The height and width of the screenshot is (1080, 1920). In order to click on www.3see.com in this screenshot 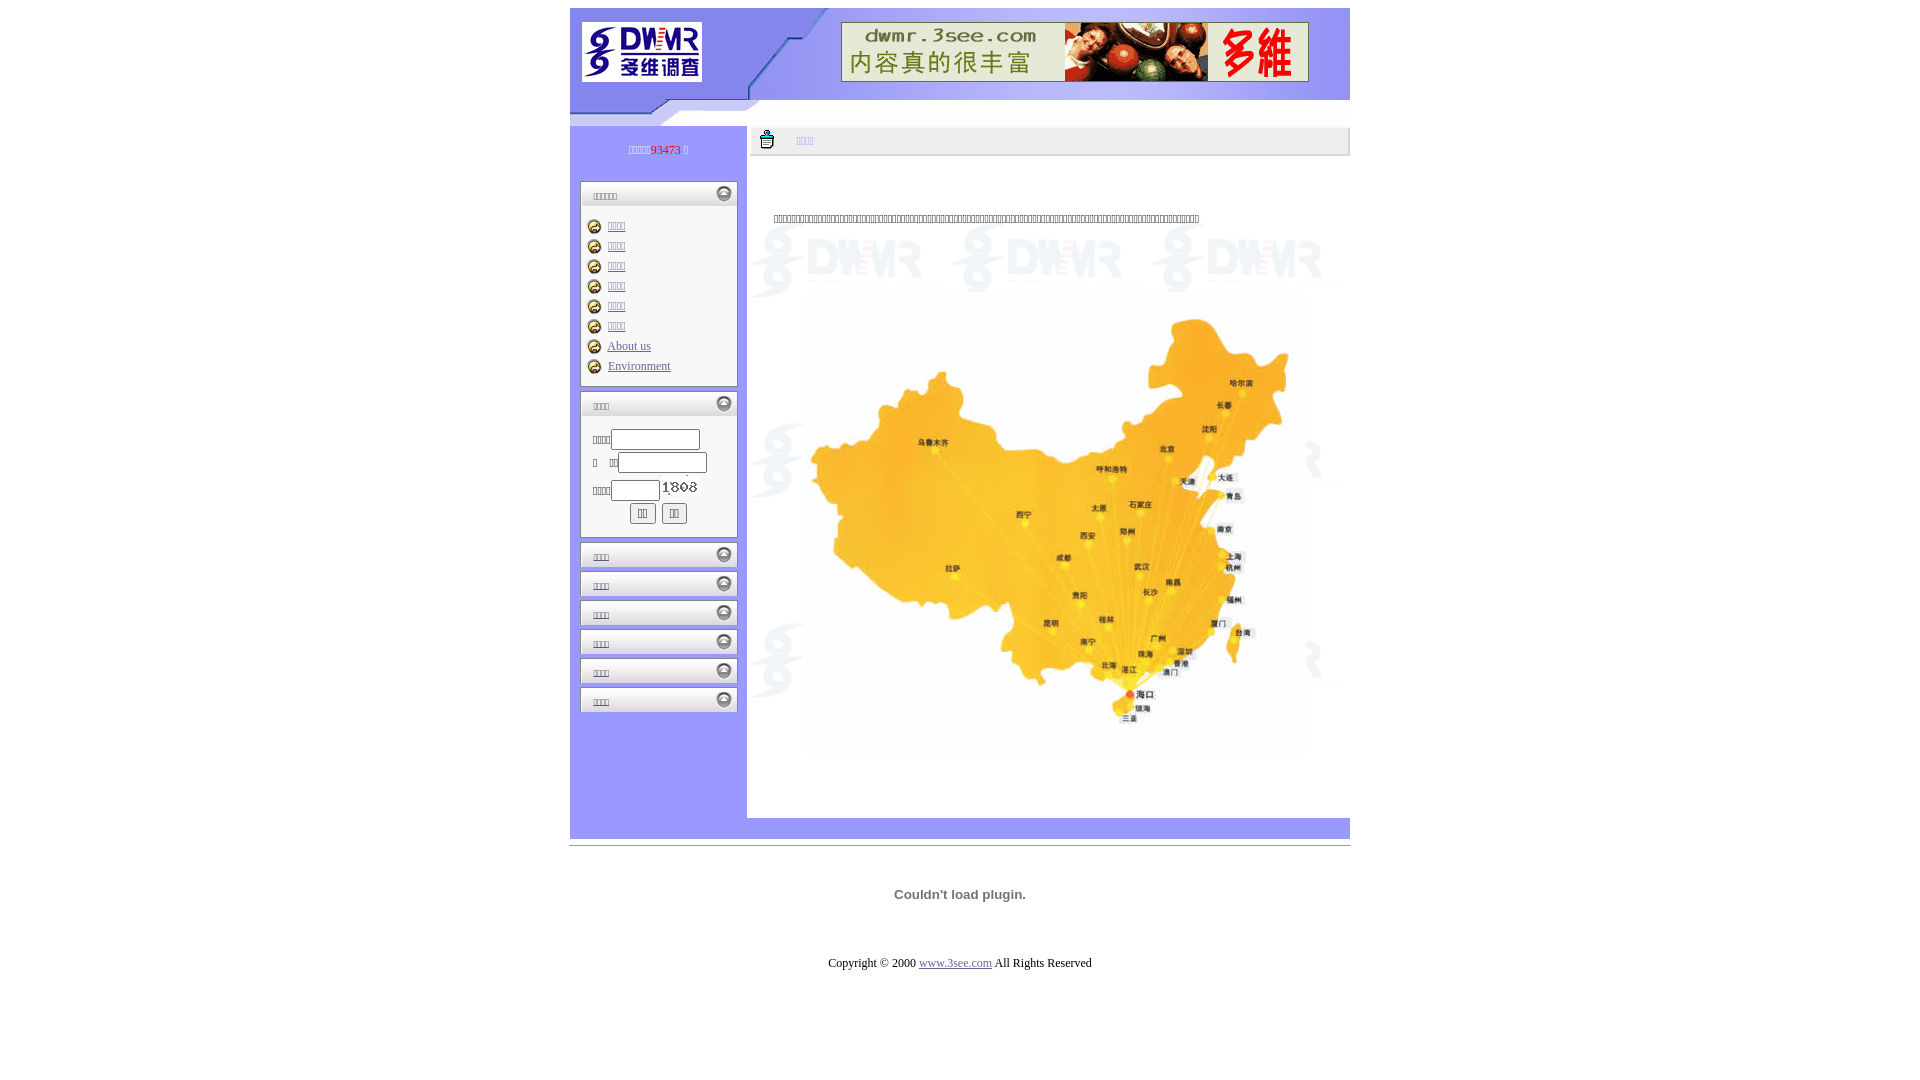, I will do `click(956, 963)`.